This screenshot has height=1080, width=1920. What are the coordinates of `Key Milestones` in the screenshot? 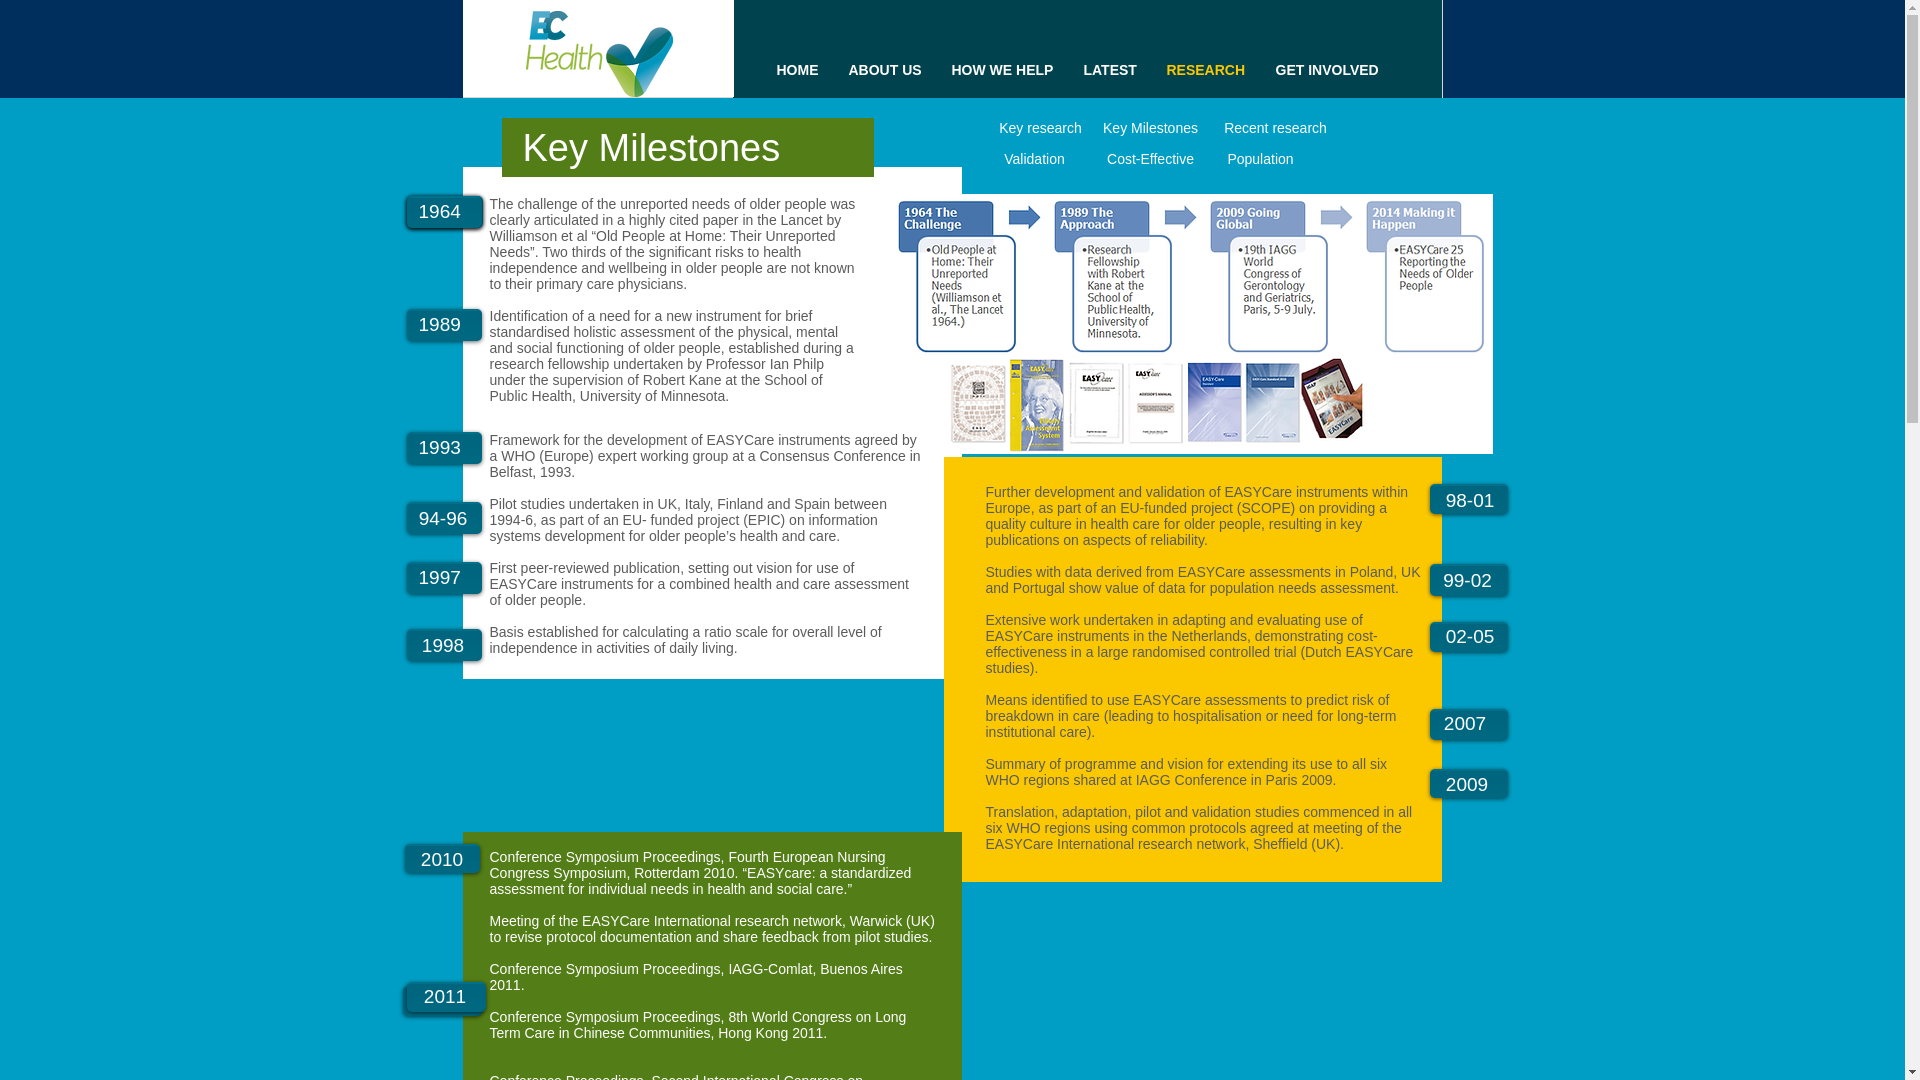 It's located at (1150, 128).